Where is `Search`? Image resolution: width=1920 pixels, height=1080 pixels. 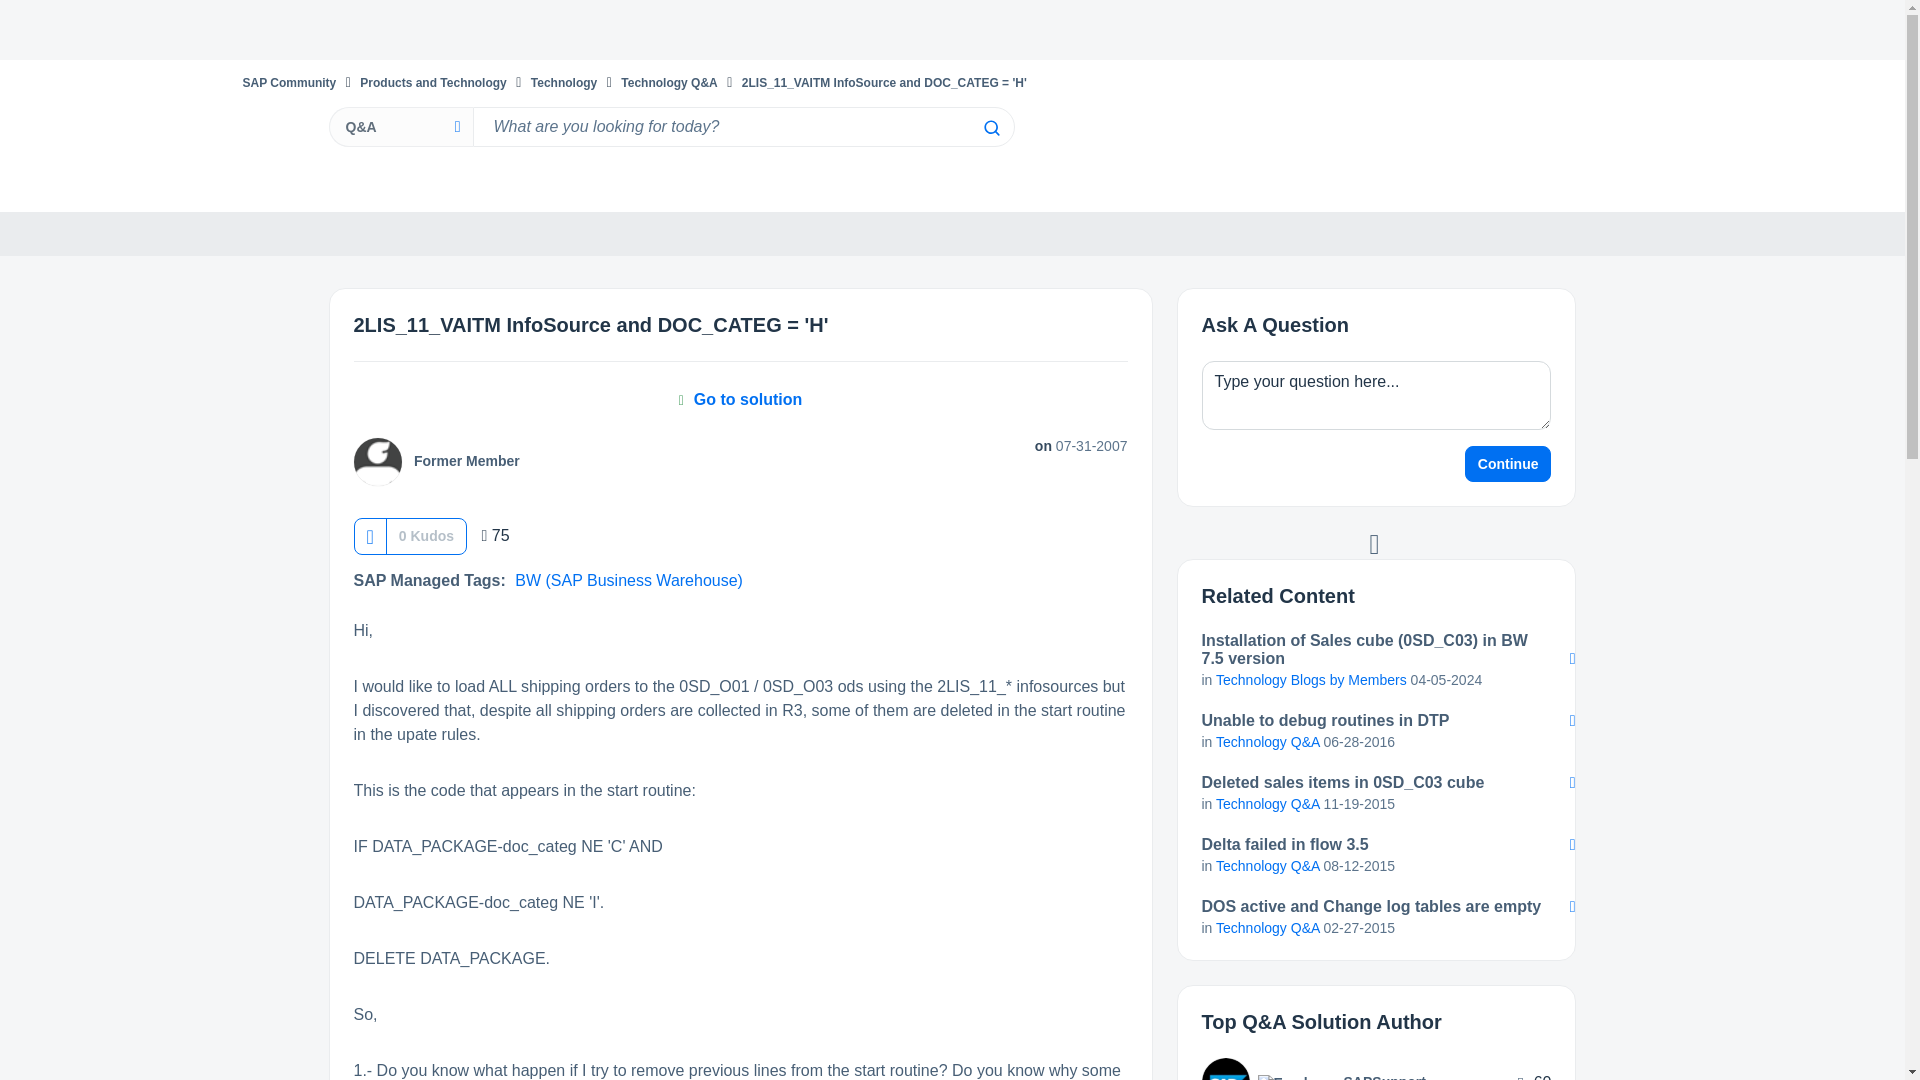
Search is located at coordinates (990, 128).